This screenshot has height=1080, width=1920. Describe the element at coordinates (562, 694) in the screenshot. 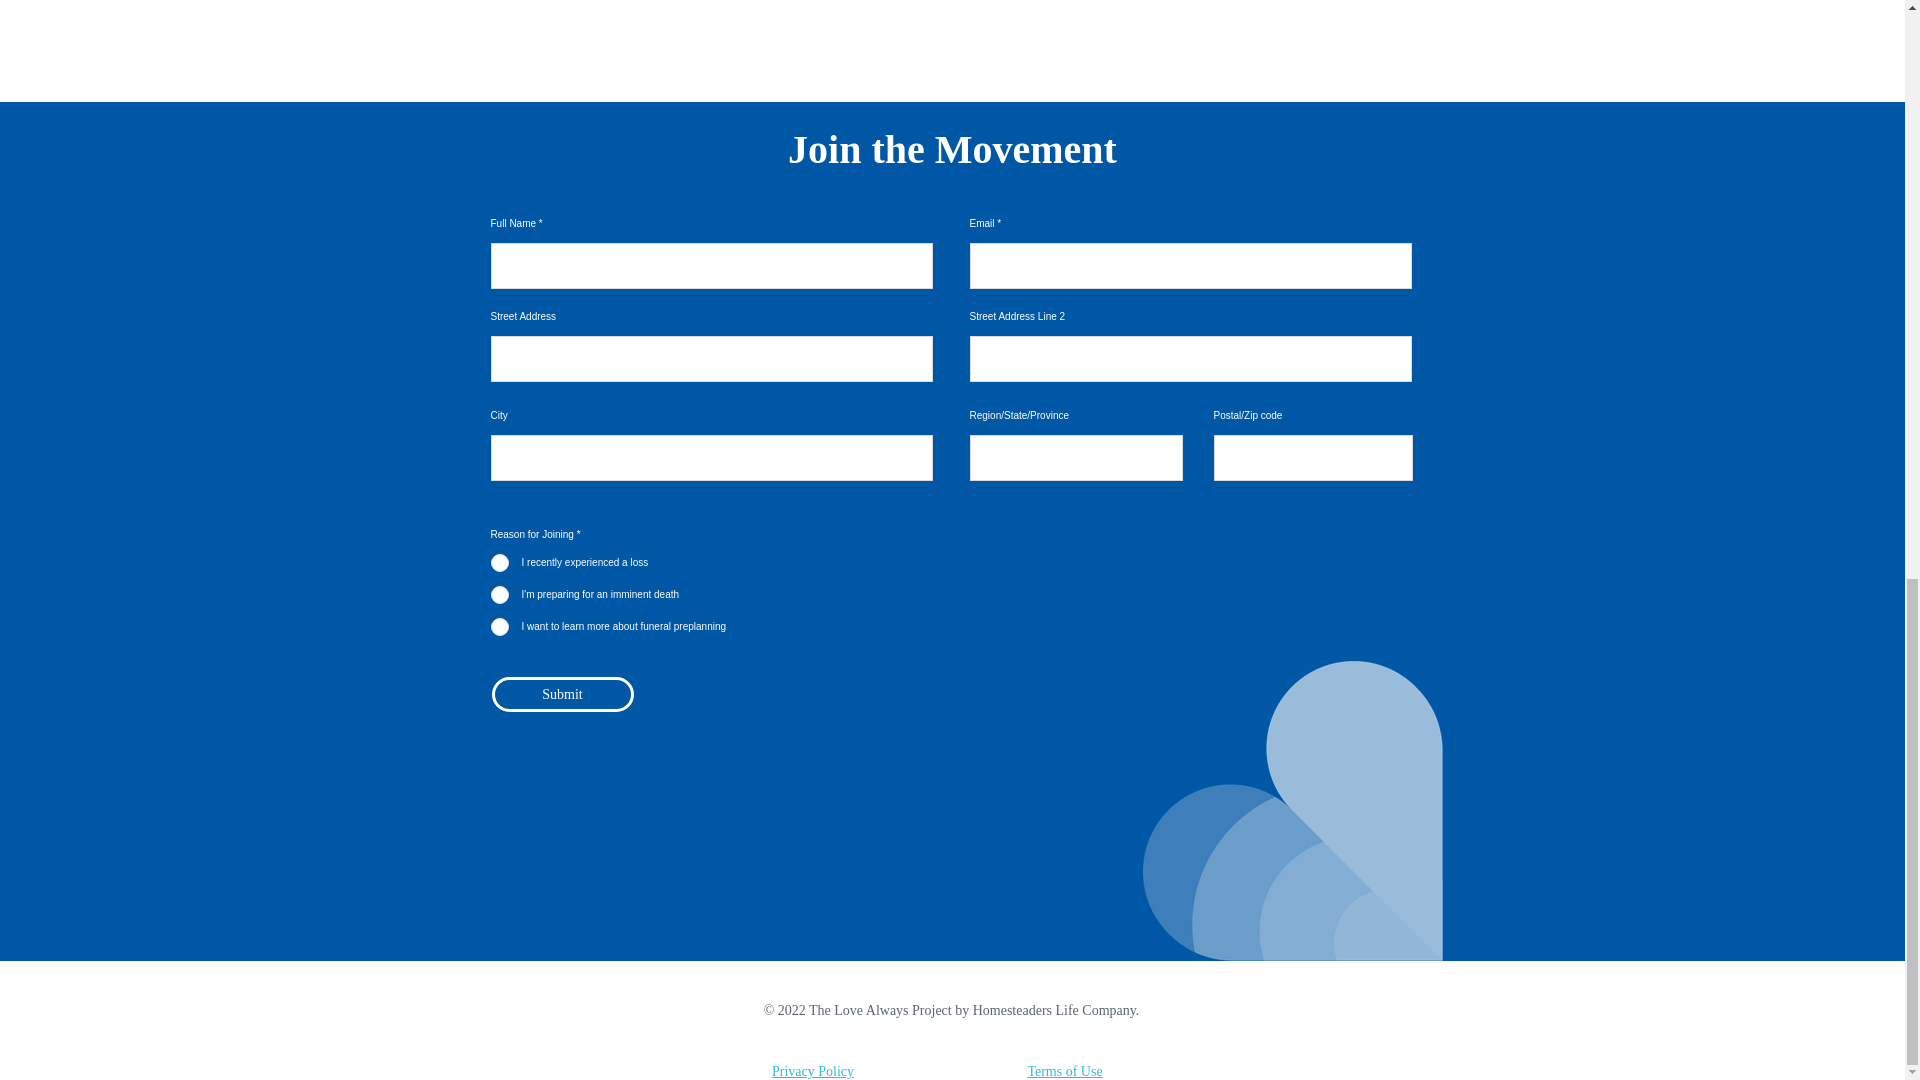

I see `Submit` at that location.